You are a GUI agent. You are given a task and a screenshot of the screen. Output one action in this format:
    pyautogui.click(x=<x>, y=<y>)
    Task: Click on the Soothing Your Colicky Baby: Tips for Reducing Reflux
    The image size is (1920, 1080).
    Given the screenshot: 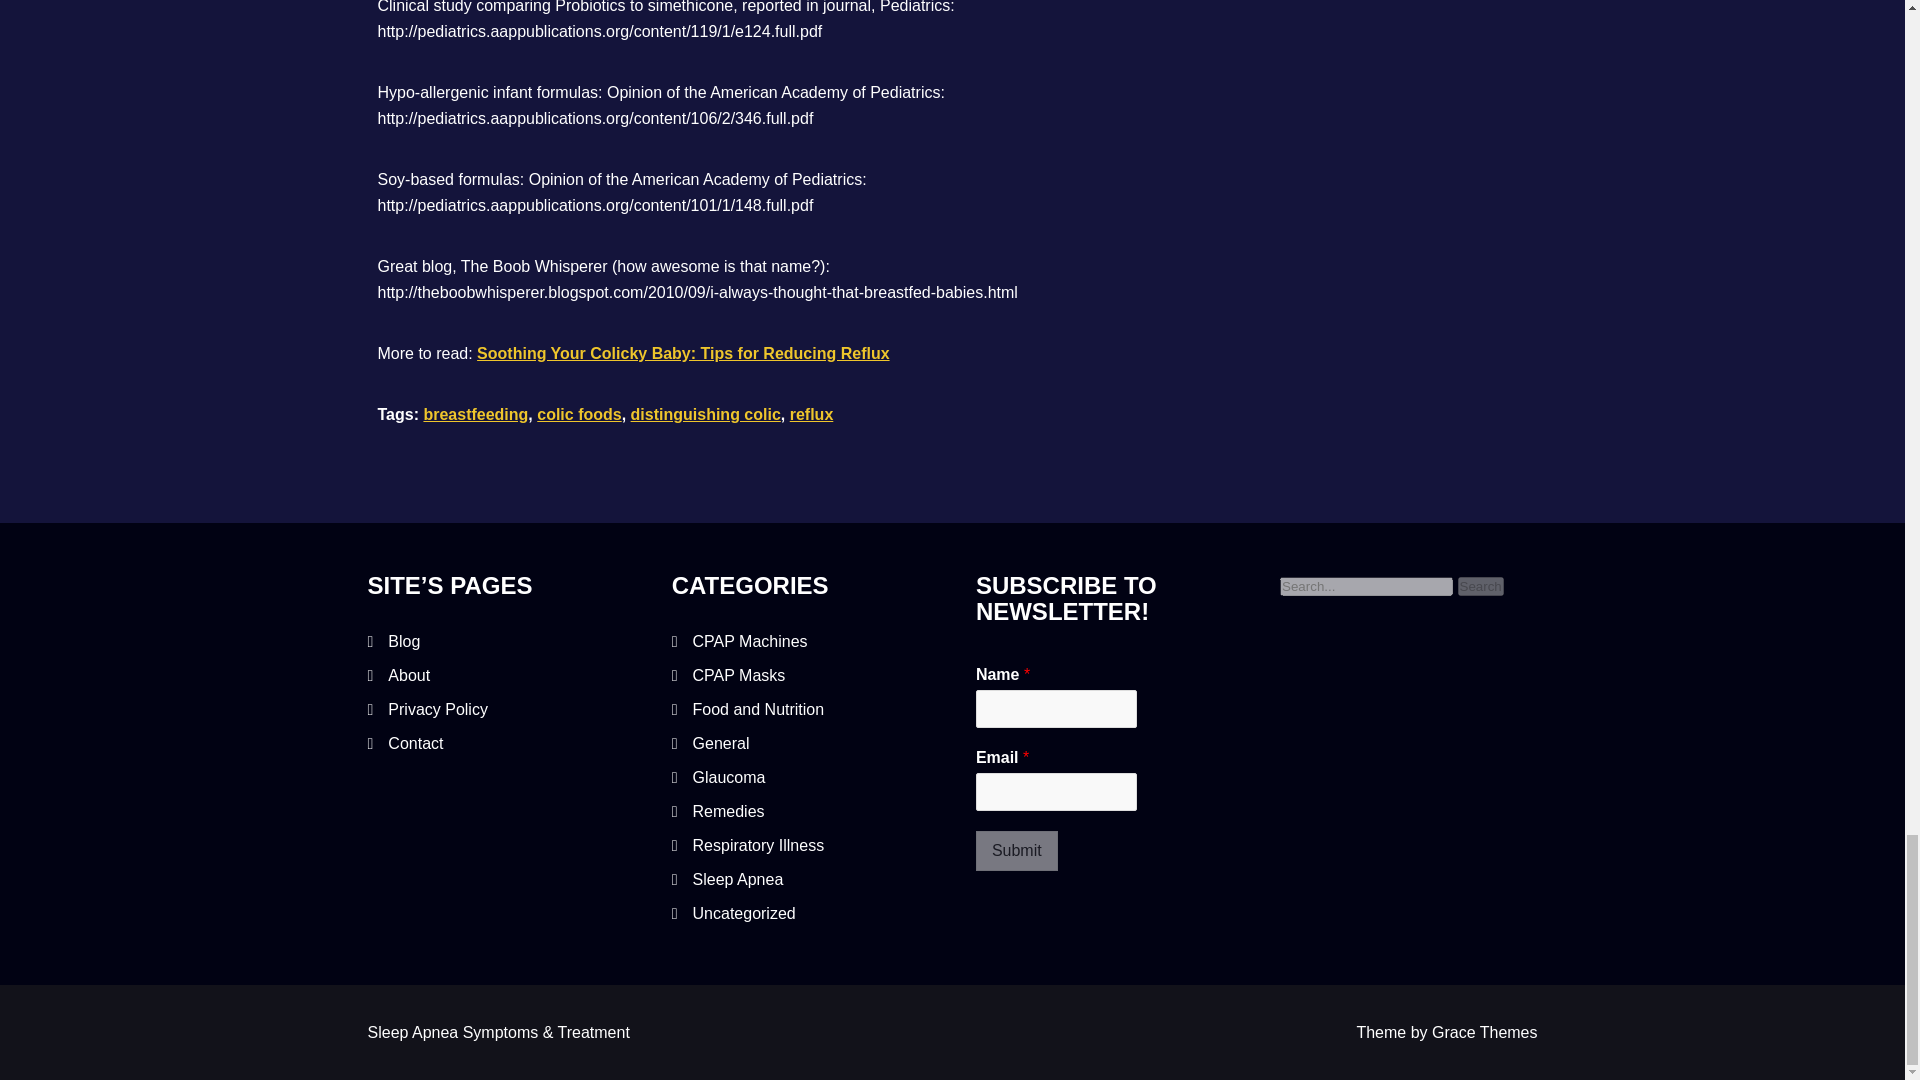 What is the action you would take?
    pyautogui.click(x=682, y=352)
    